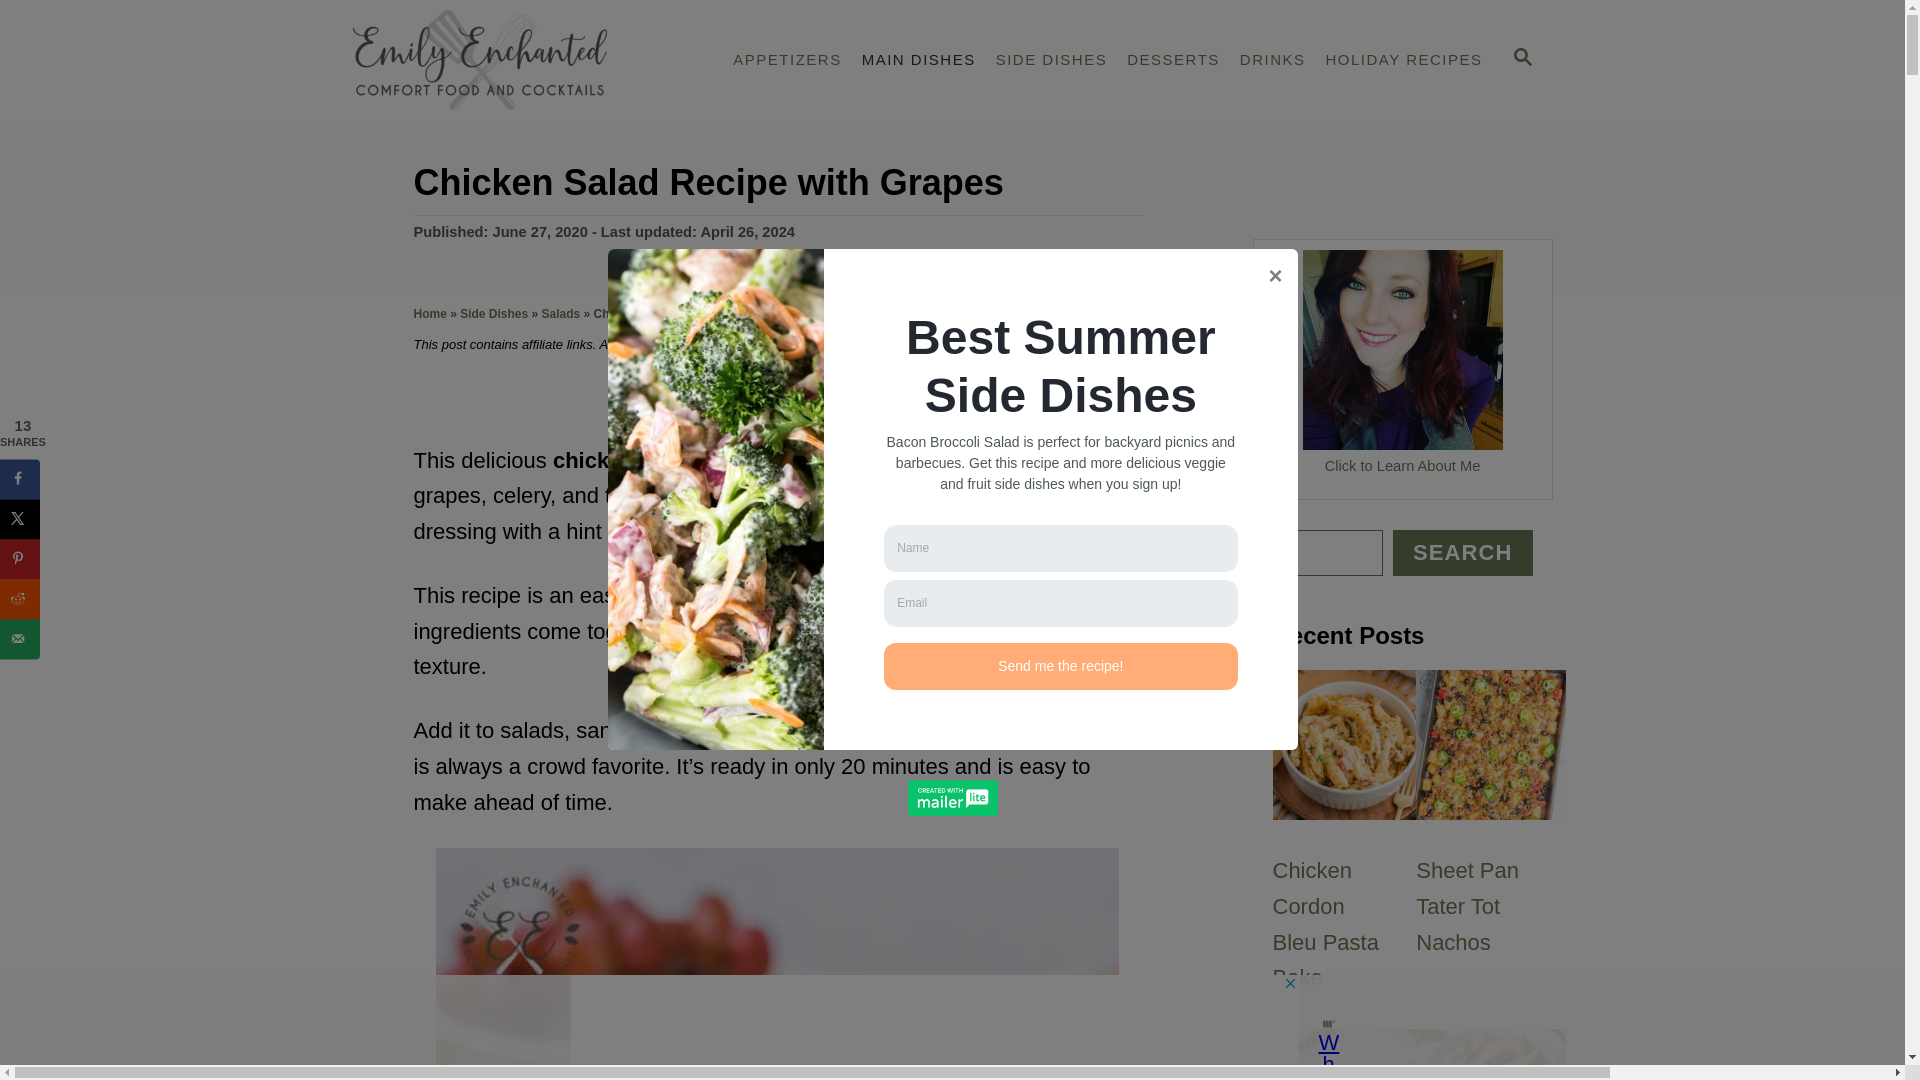 The height and width of the screenshot is (1080, 1920). I want to click on DRINKS, so click(1272, 60).